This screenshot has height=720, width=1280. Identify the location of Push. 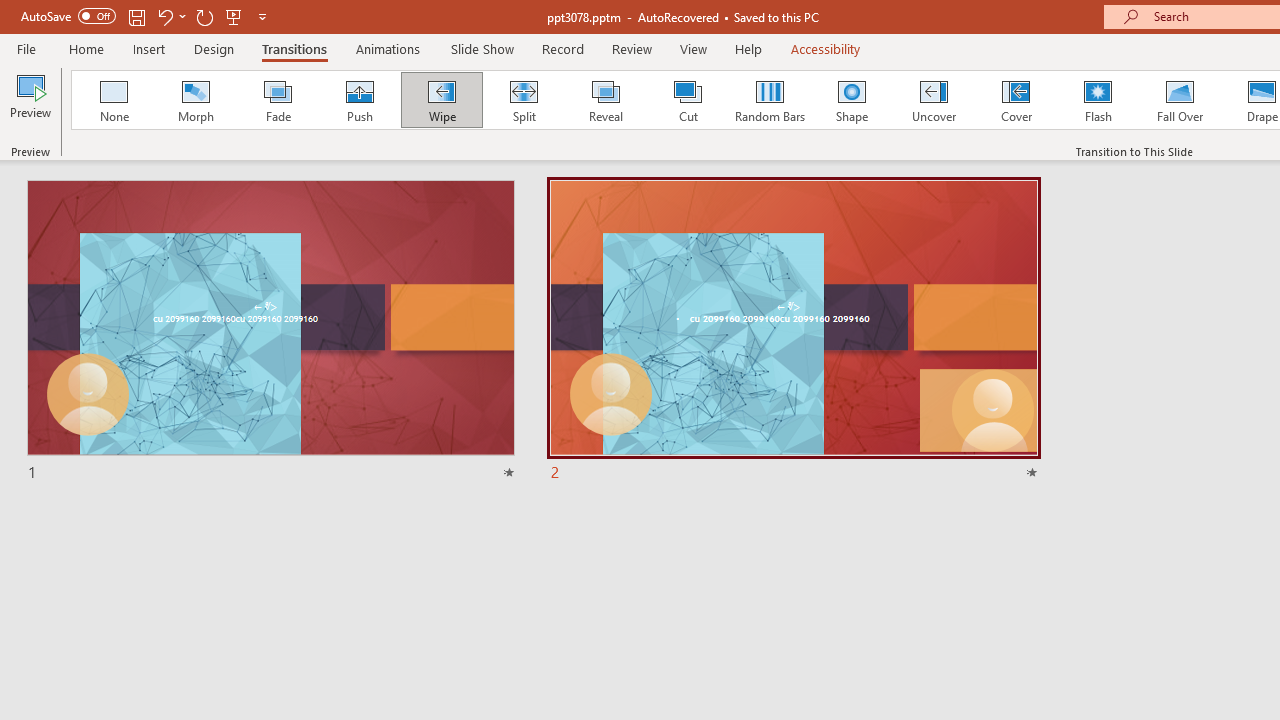
(359, 100).